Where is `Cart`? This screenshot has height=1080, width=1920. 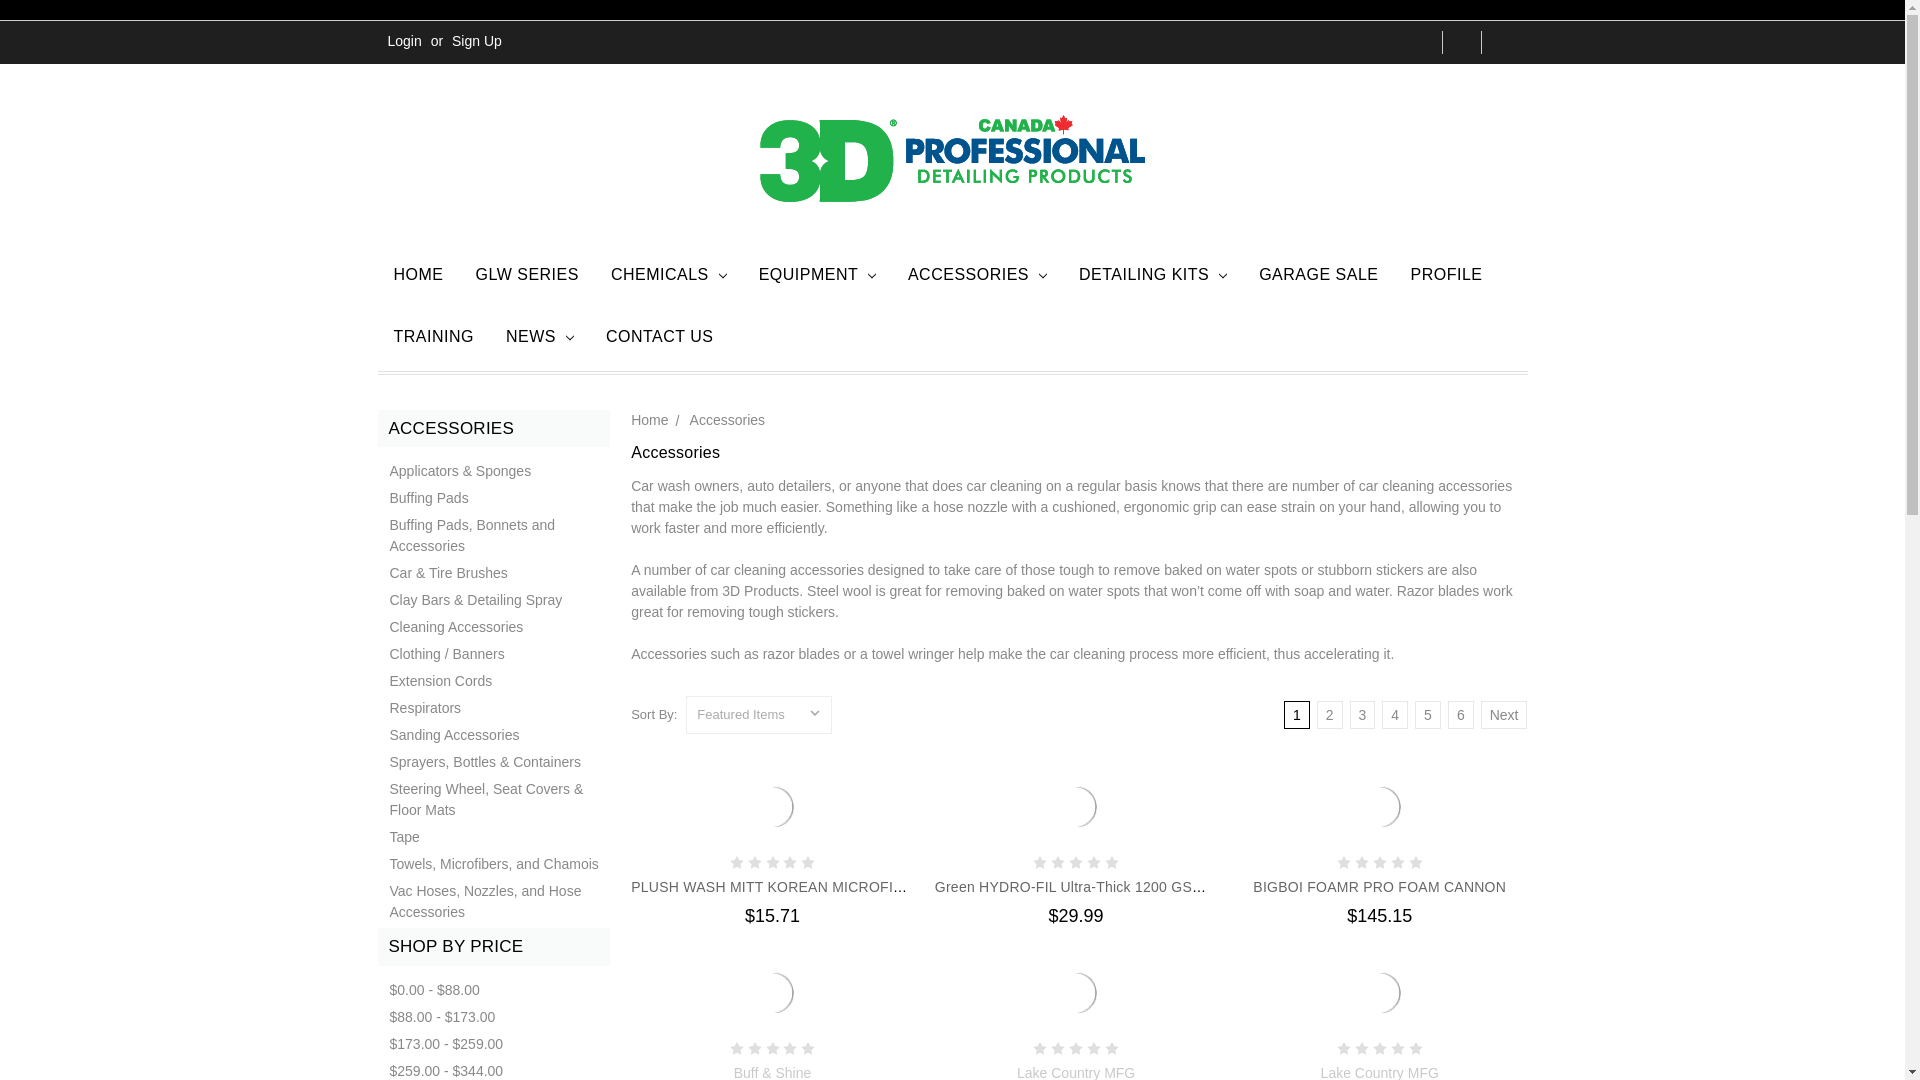 Cart is located at coordinates (1504, 42).